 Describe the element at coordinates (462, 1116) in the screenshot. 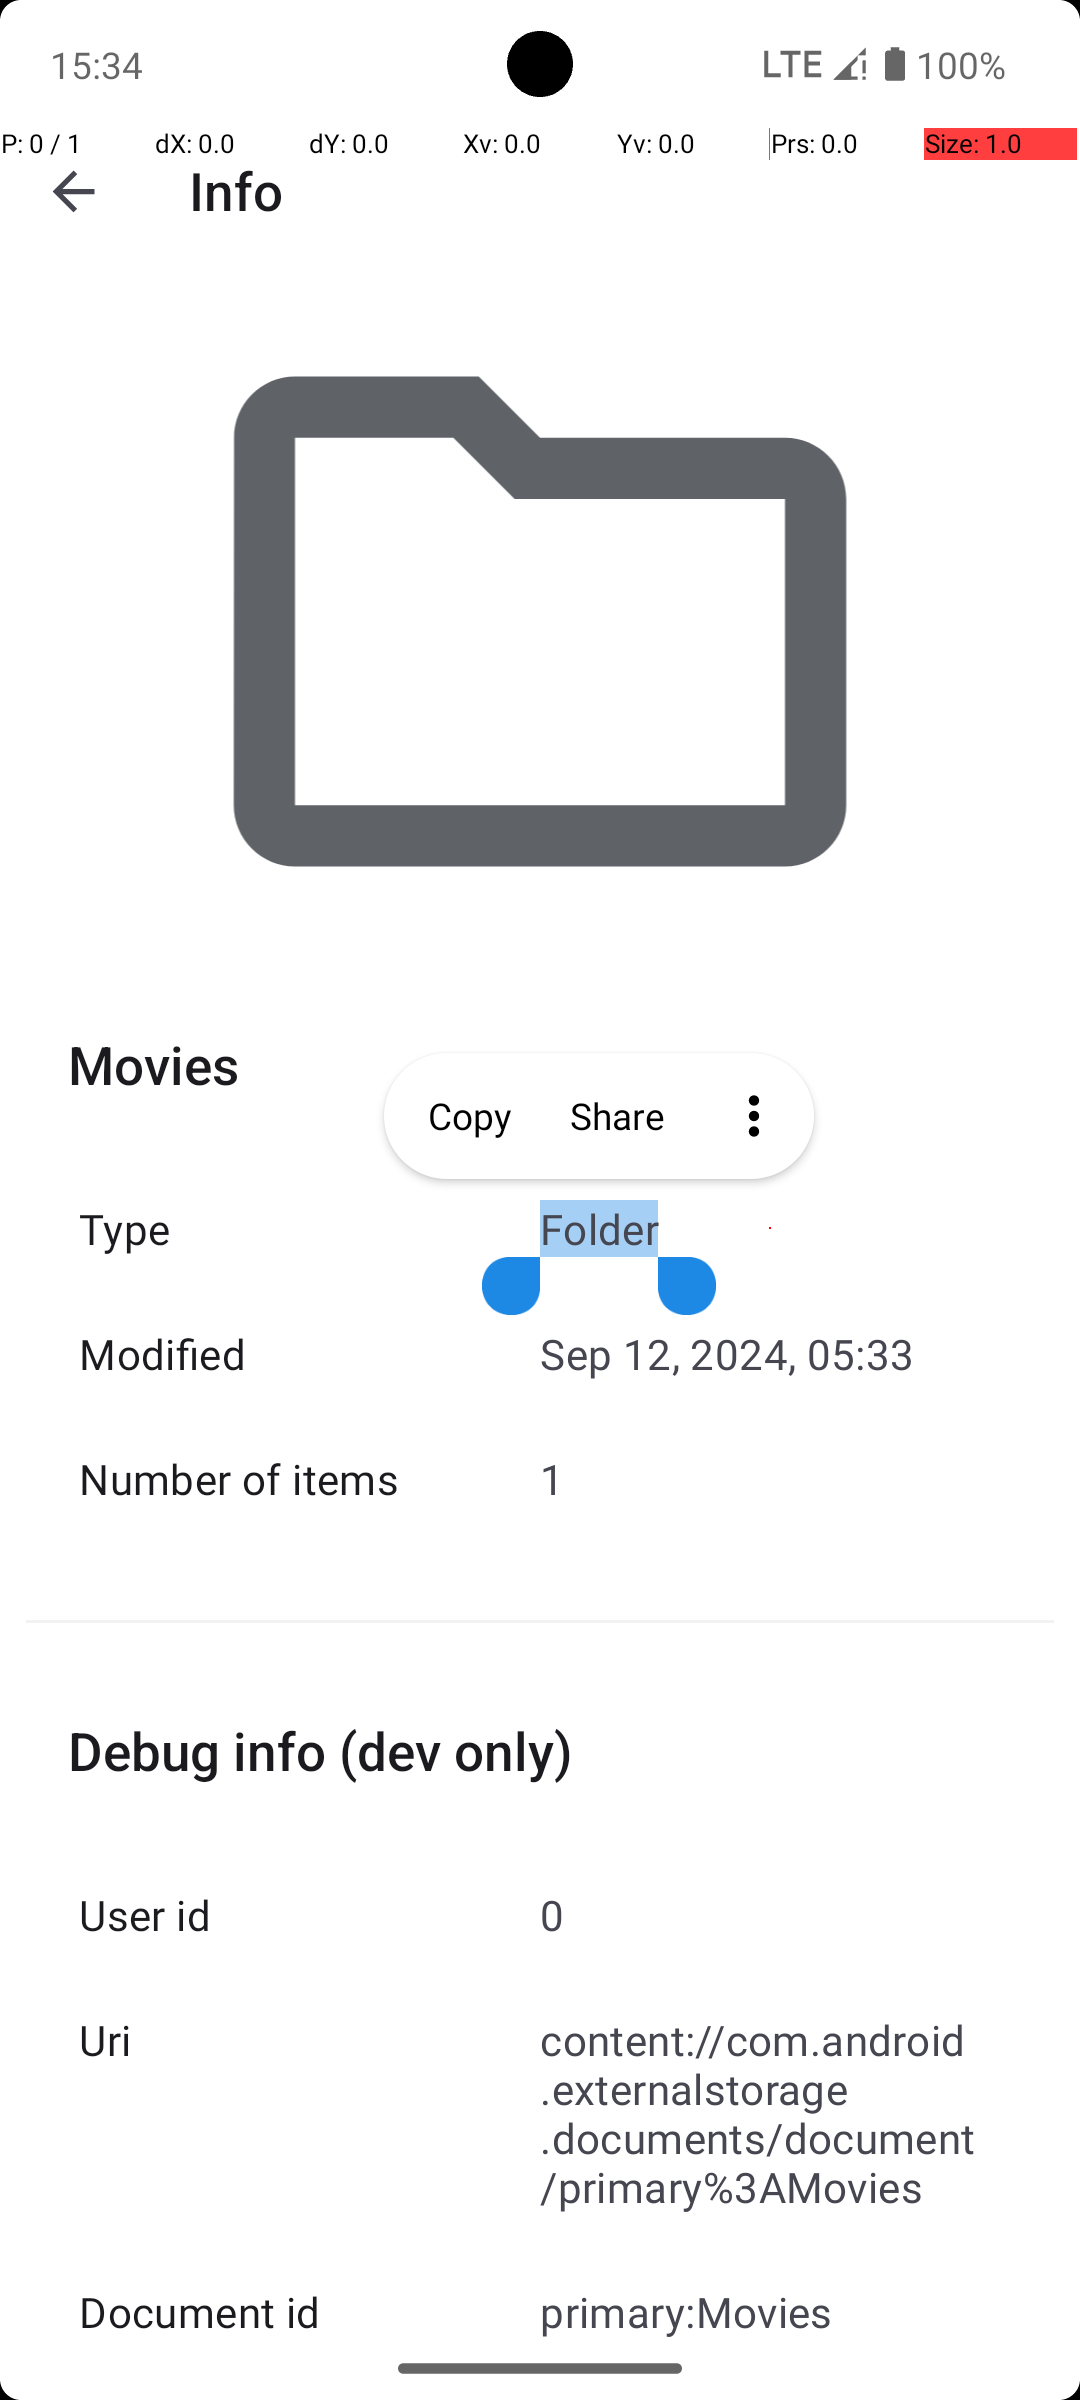

I see `Copy` at that location.